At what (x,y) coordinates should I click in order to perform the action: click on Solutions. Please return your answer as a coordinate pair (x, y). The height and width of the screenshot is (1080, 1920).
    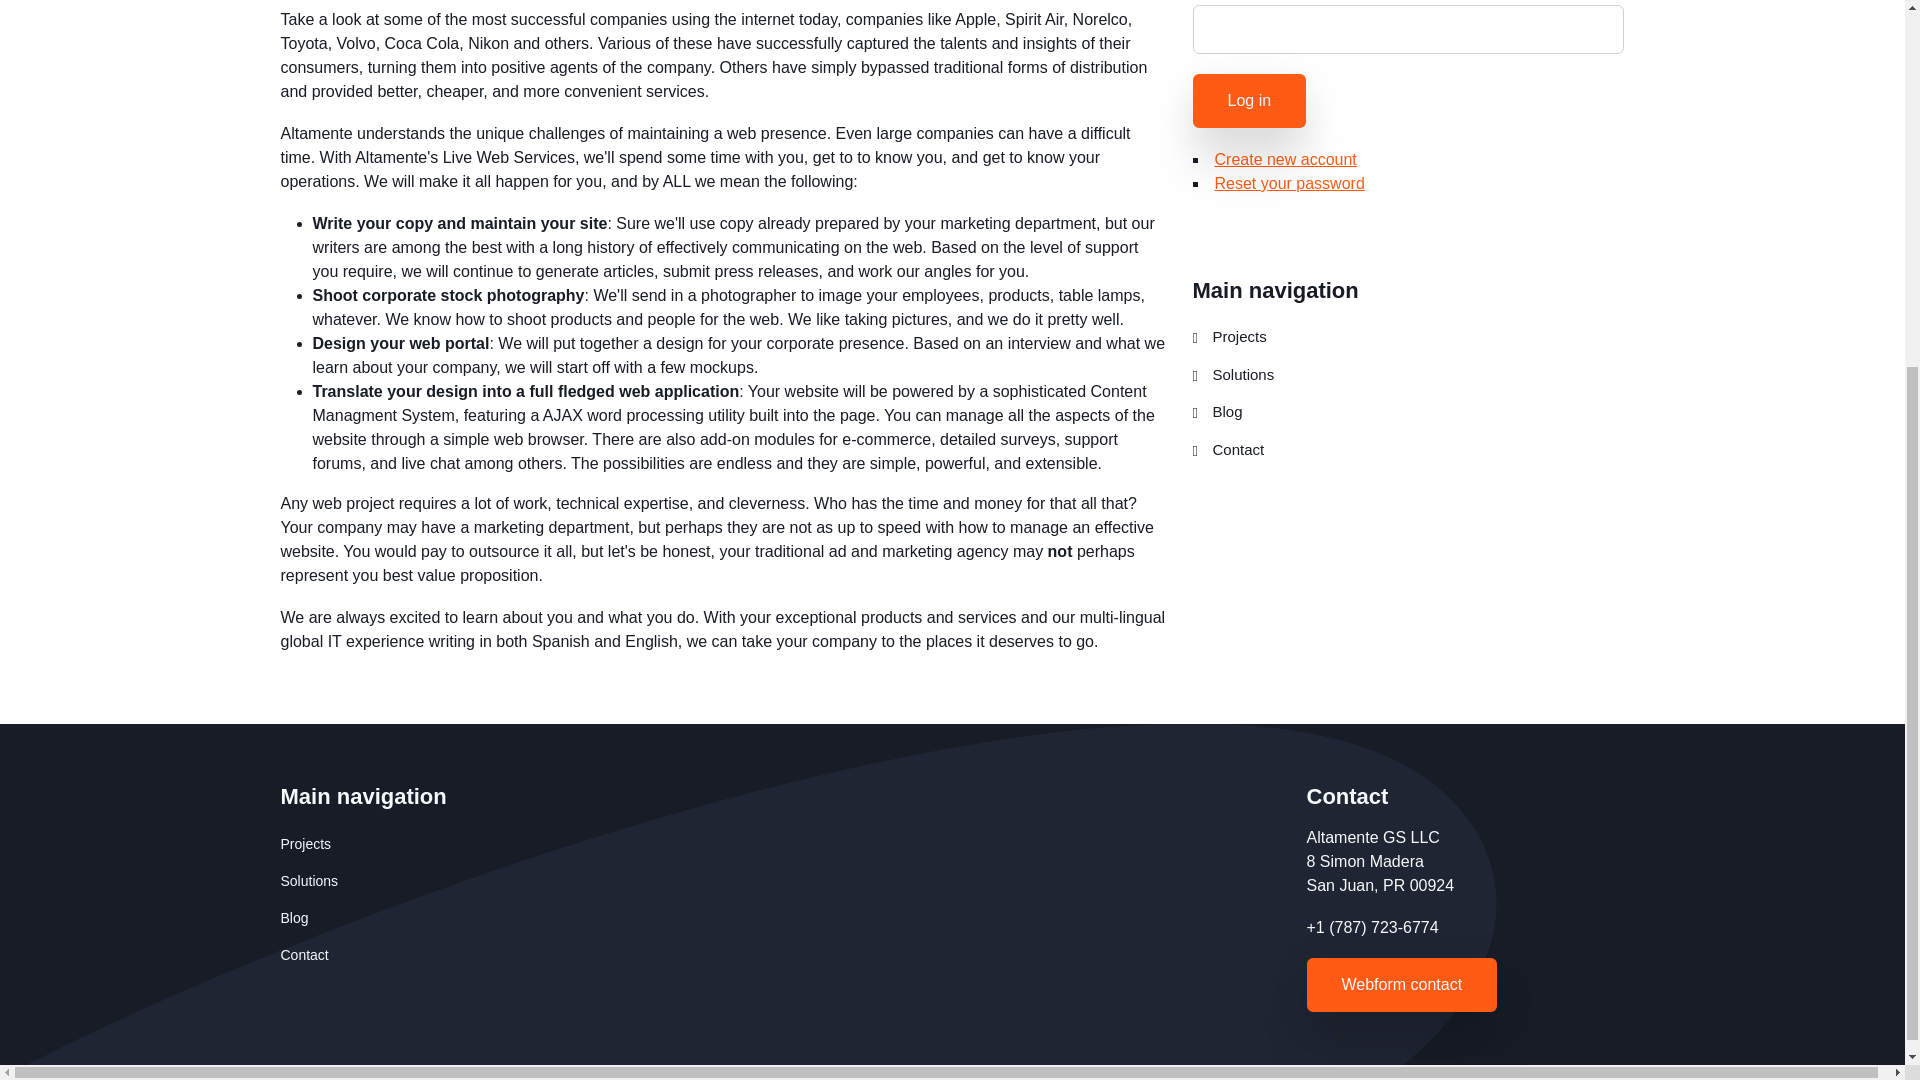
    Looking at the image, I should click on (781, 880).